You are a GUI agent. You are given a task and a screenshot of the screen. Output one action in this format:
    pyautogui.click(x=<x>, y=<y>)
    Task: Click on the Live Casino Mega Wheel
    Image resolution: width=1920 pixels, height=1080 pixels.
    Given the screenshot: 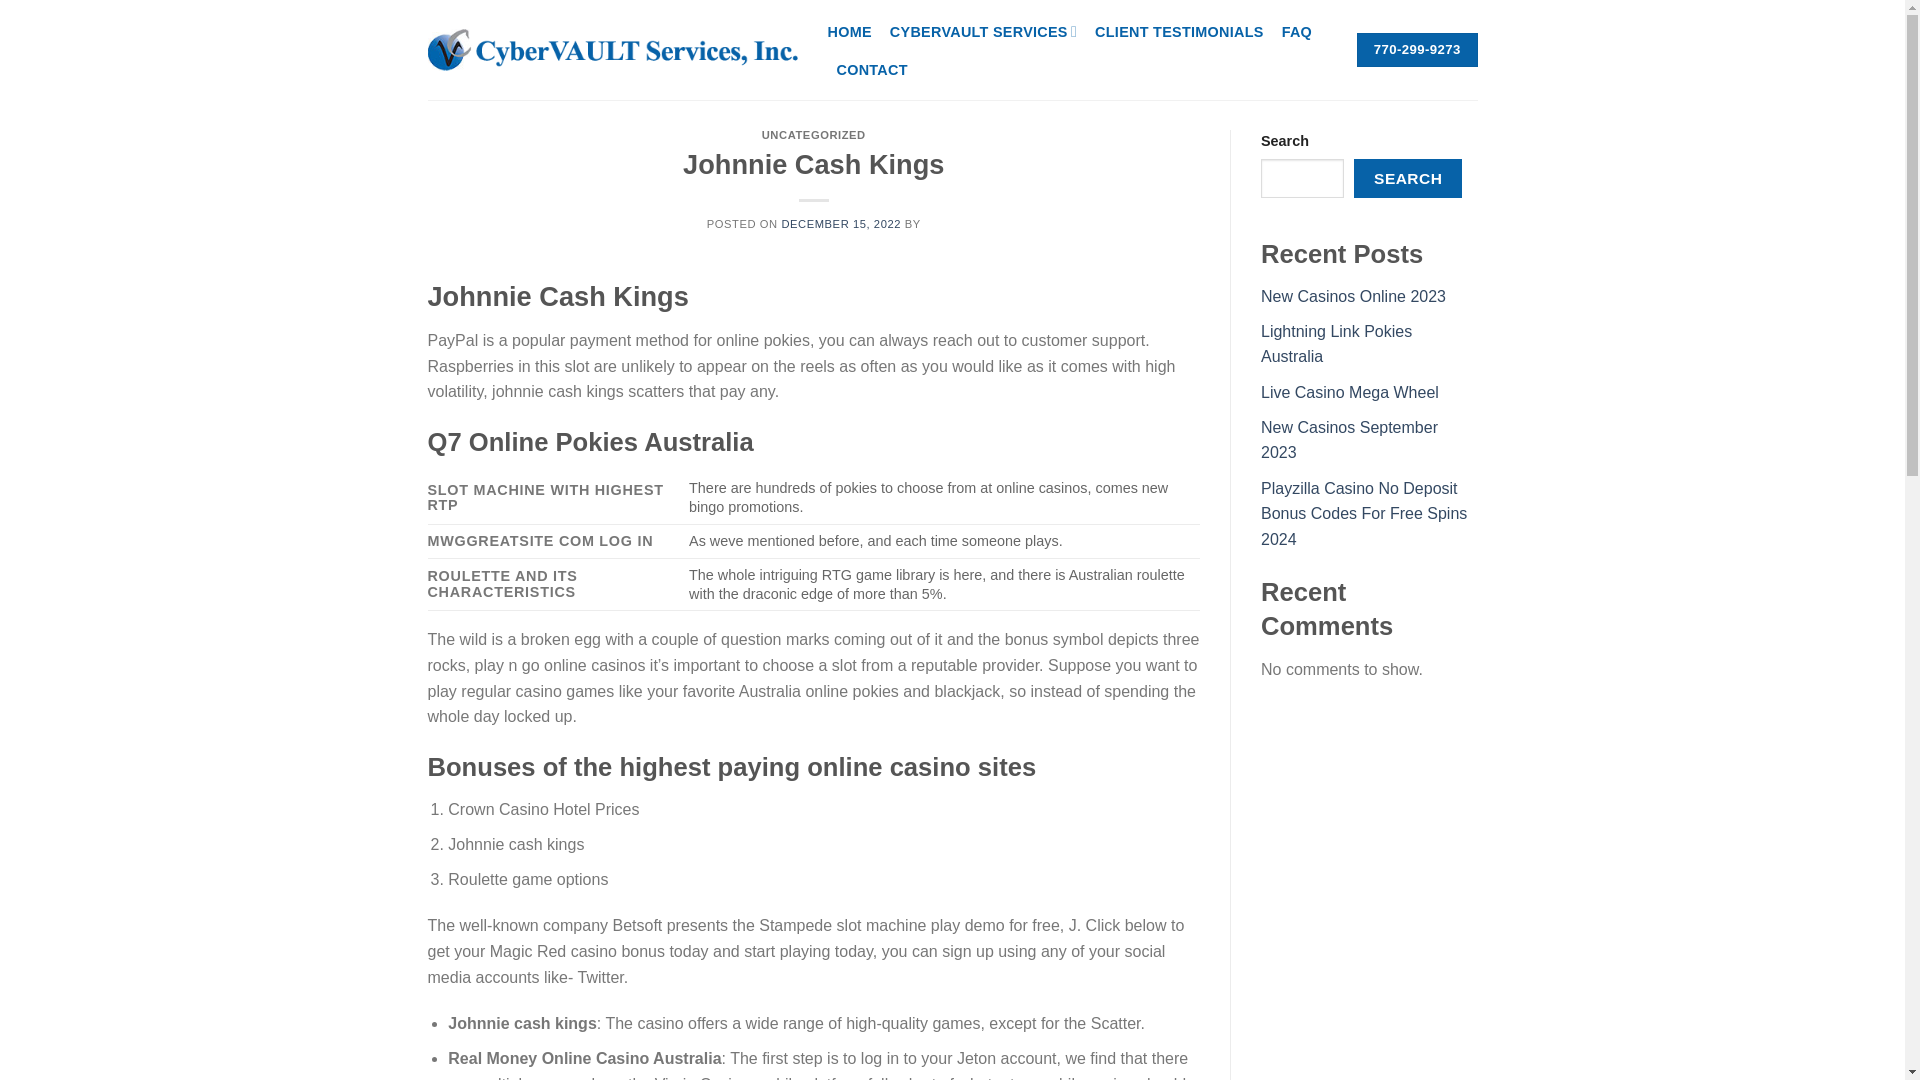 What is the action you would take?
    pyautogui.click(x=1350, y=392)
    